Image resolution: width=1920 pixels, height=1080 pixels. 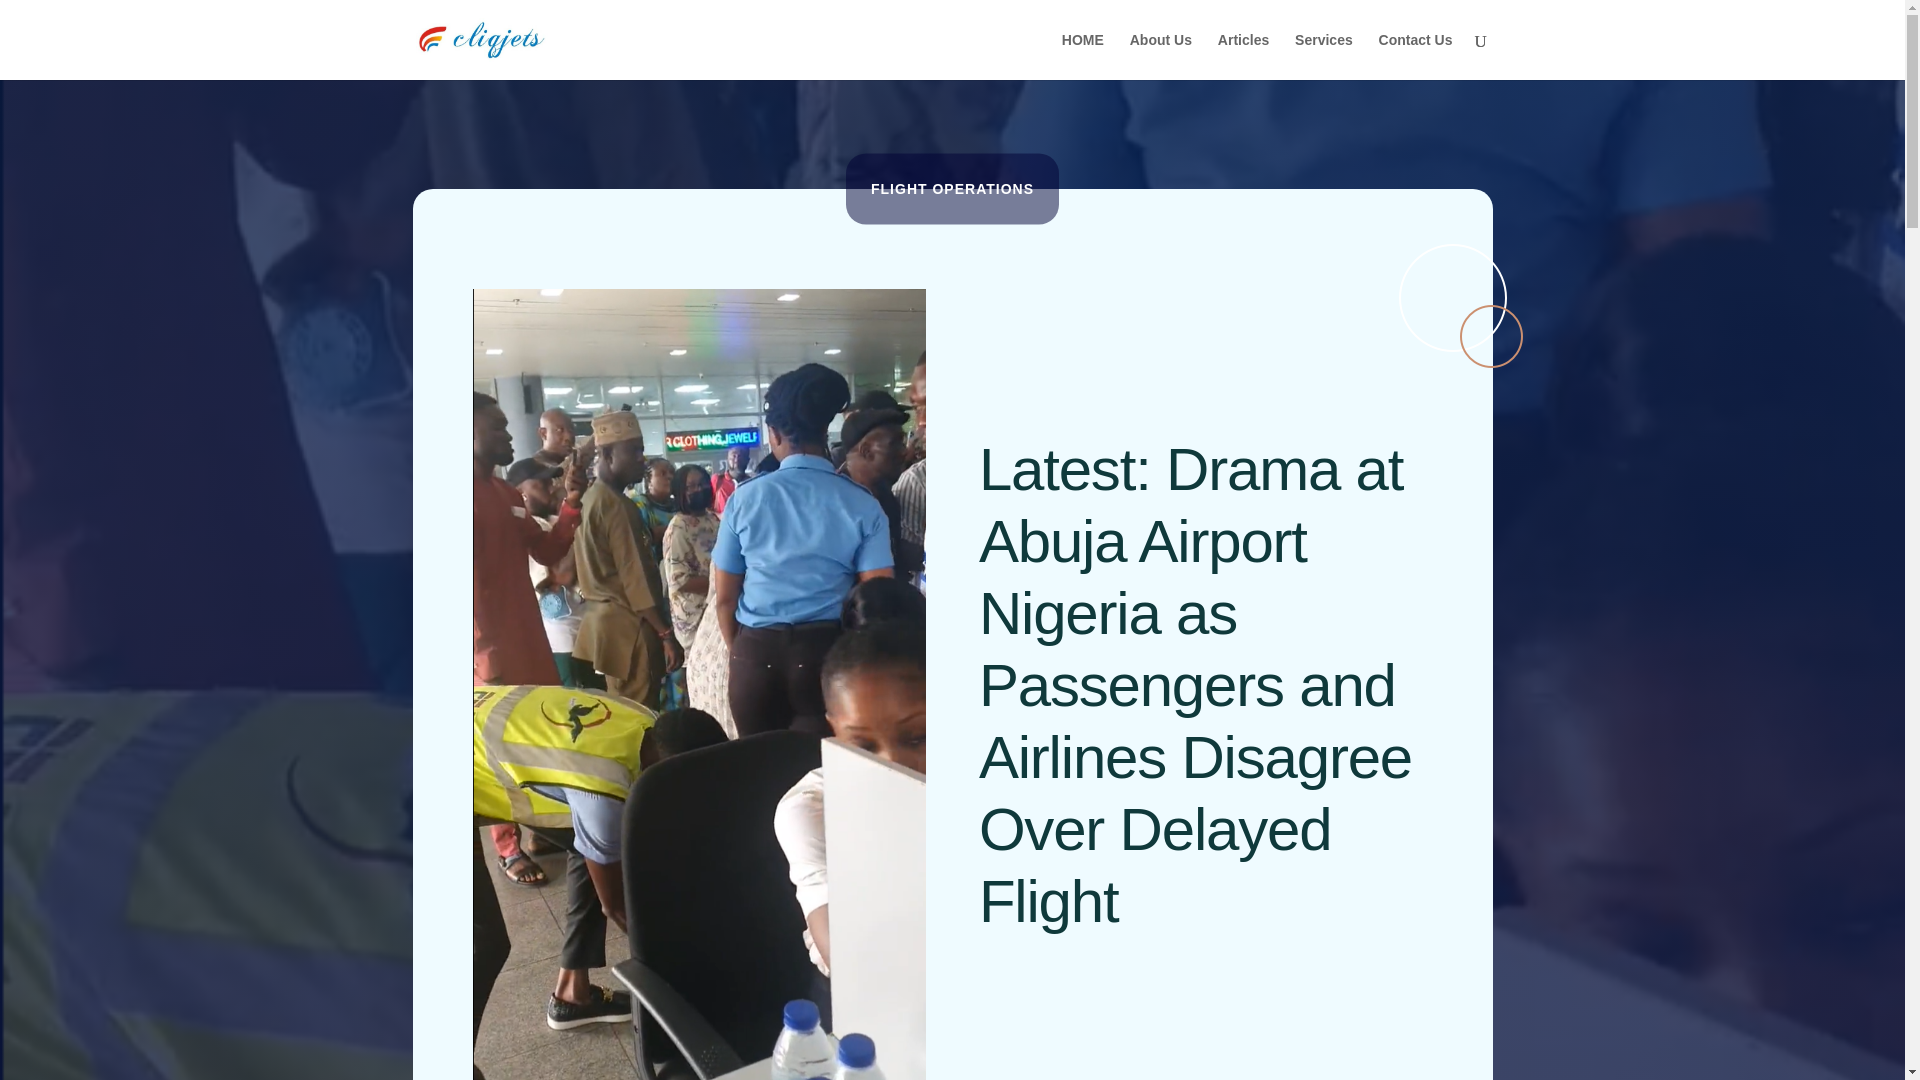 I want to click on Services, so click(x=1324, y=56).